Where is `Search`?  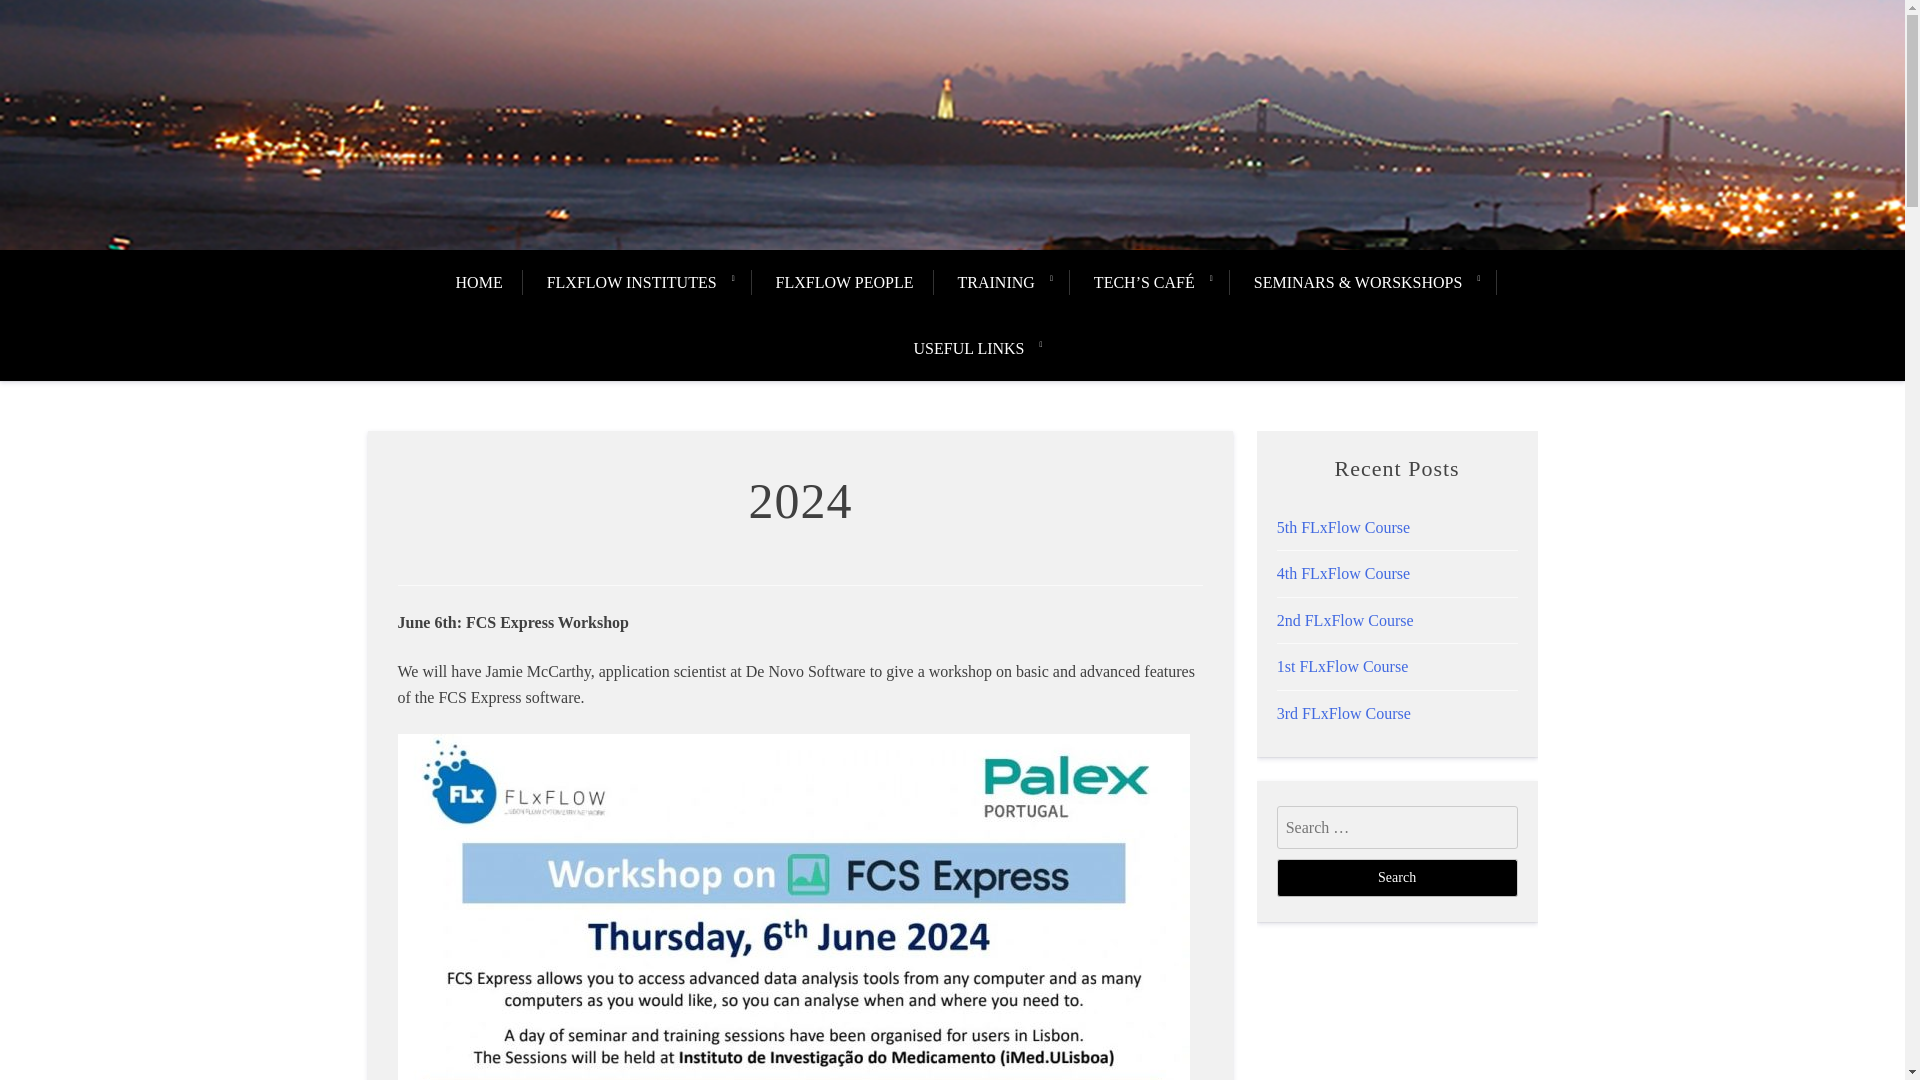 Search is located at coordinates (1397, 878).